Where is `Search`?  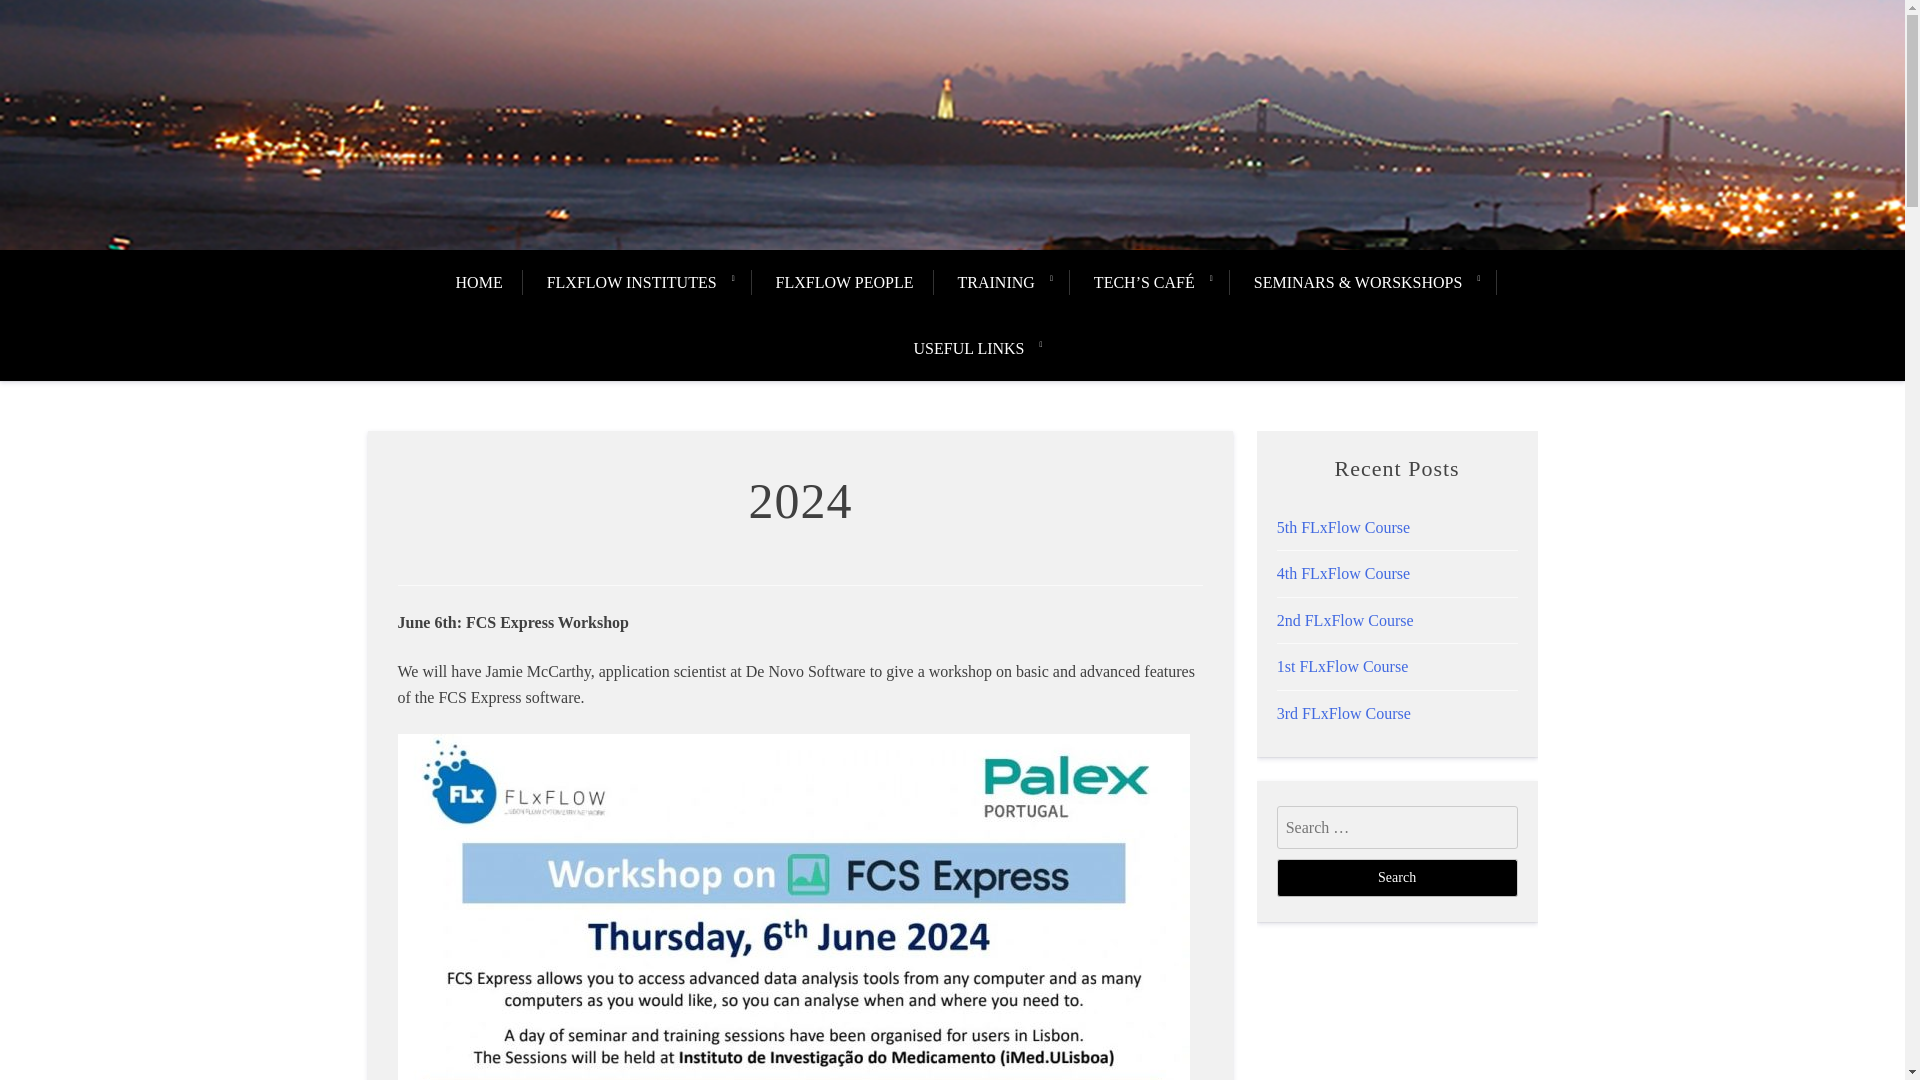 Search is located at coordinates (1397, 878).